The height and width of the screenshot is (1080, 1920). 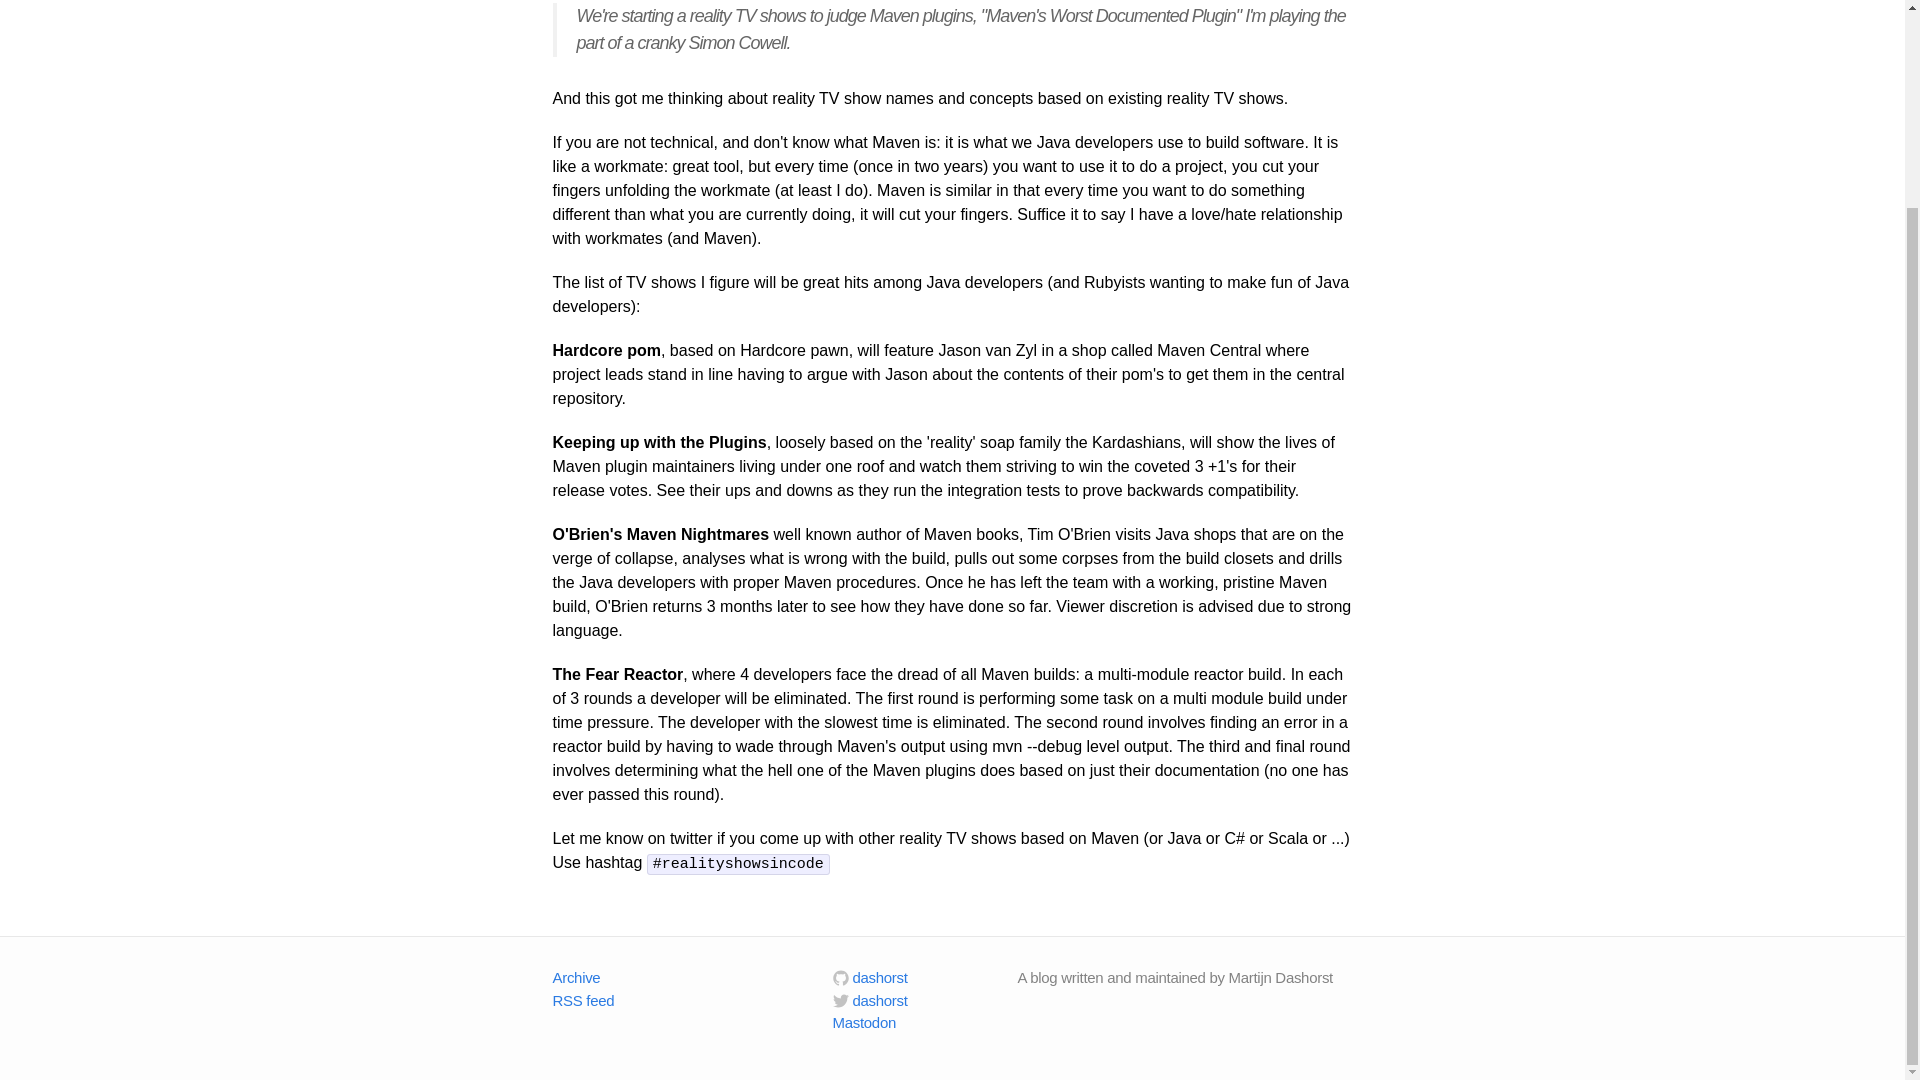 What do you see at coordinates (862, 1022) in the screenshot?
I see `Mastodon` at bounding box center [862, 1022].